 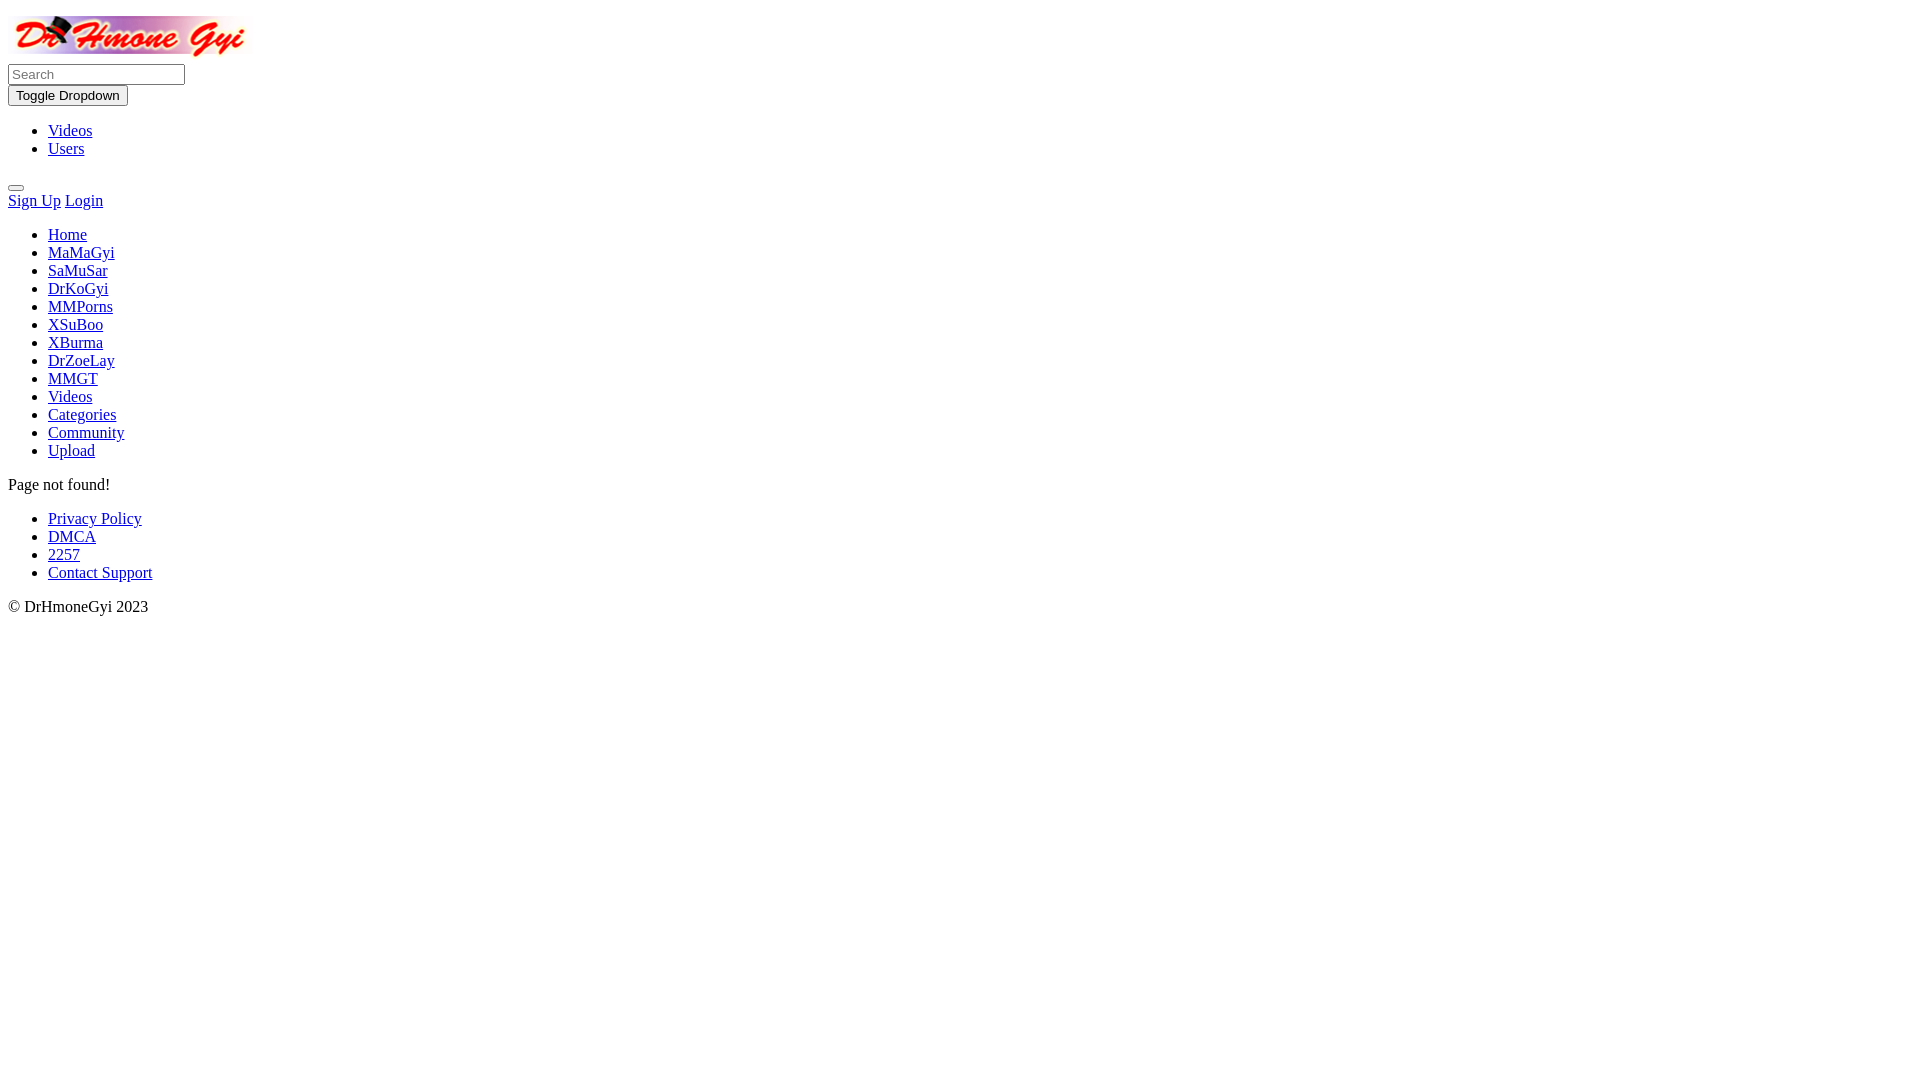 I want to click on DrKoGyi, so click(x=78, y=288).